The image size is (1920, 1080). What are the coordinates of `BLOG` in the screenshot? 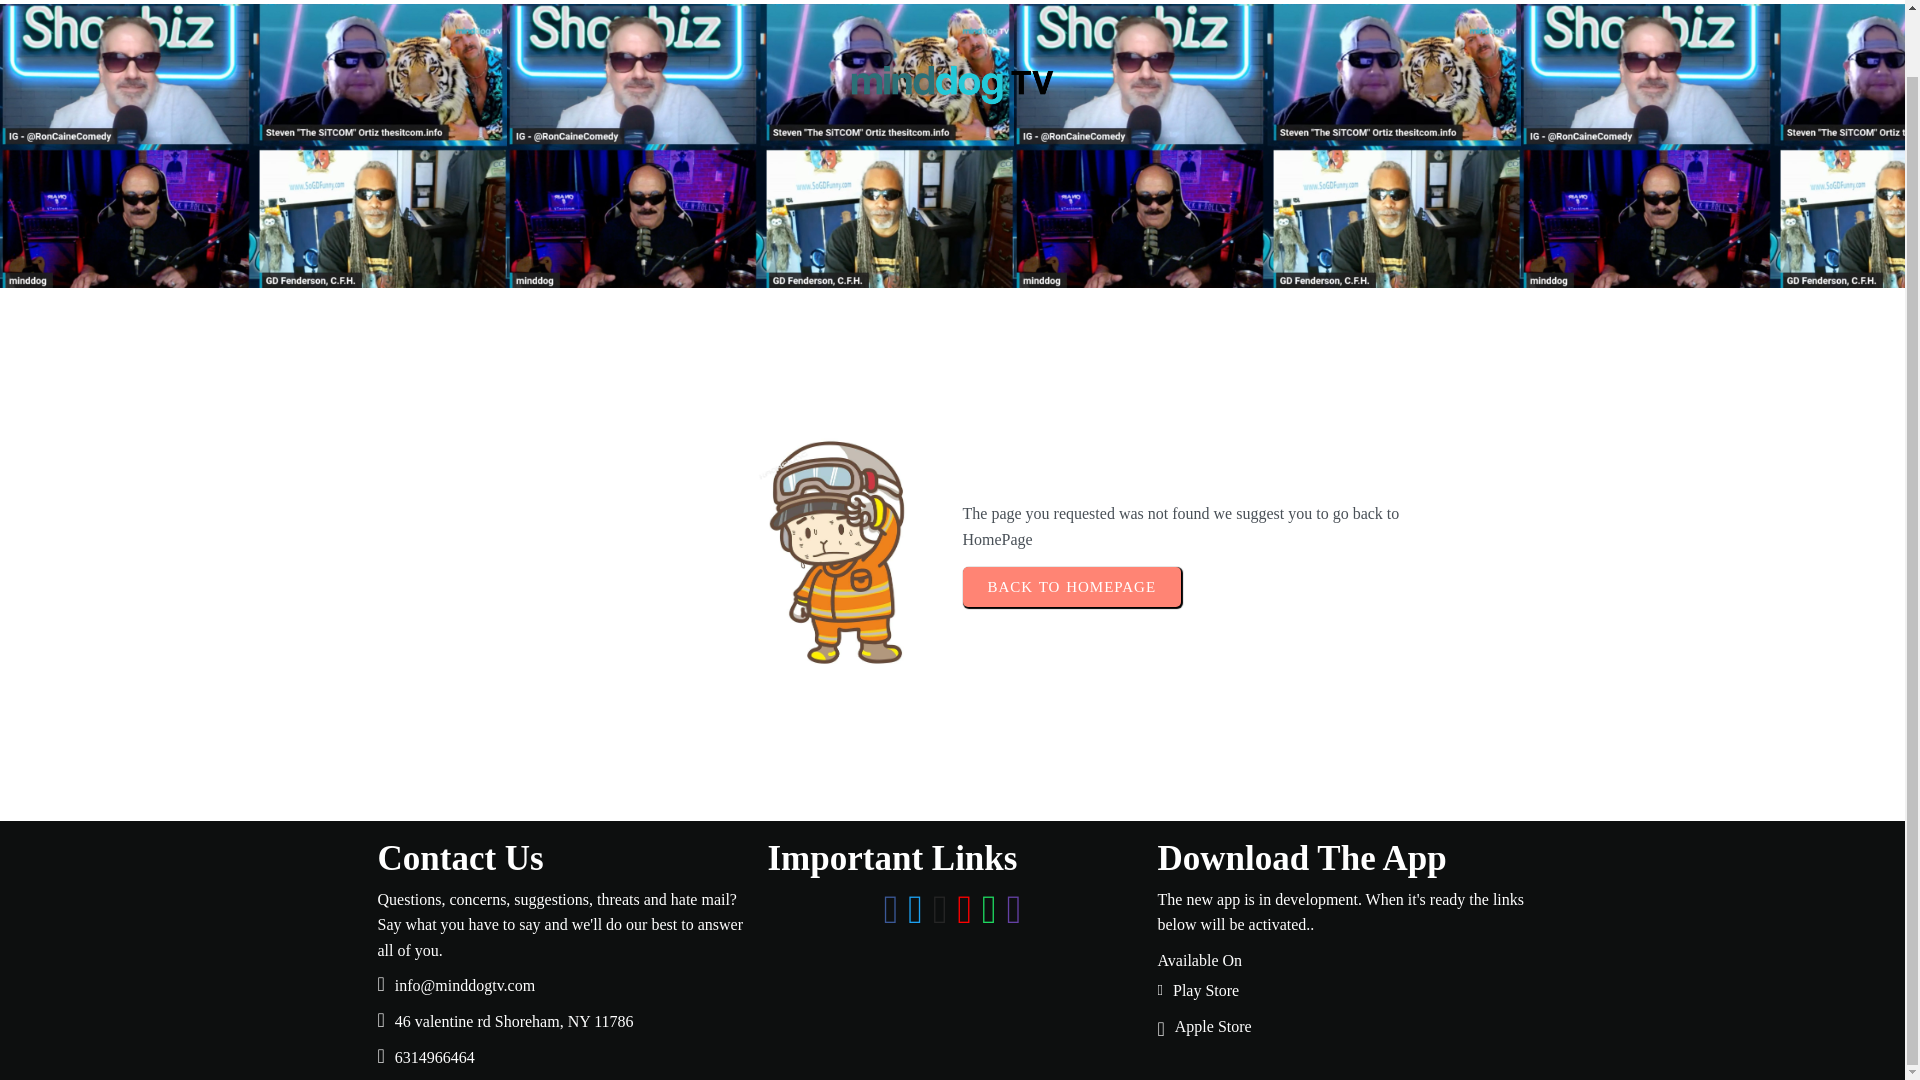 It's located at (1458, 0).